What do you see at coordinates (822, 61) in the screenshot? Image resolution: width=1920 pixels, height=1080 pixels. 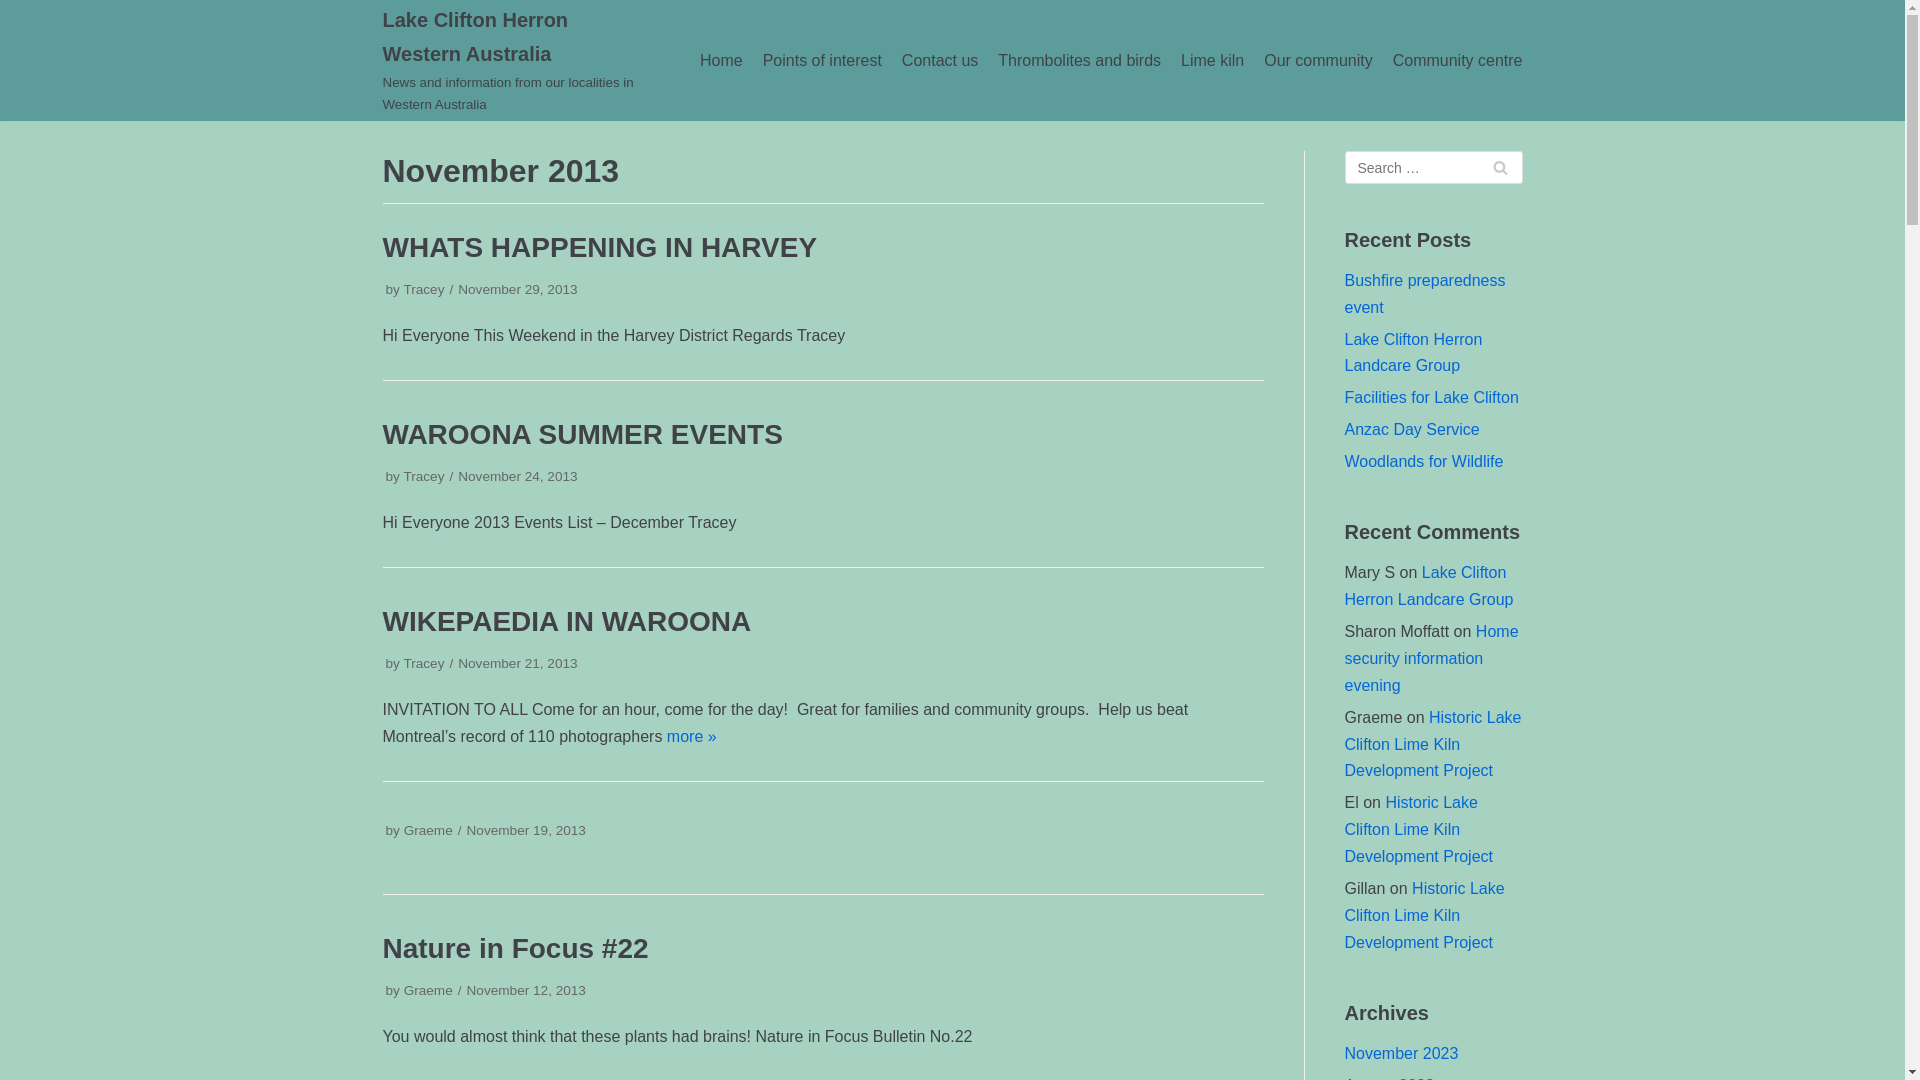 I see `Points of interest` at bounding box center [822, 61].